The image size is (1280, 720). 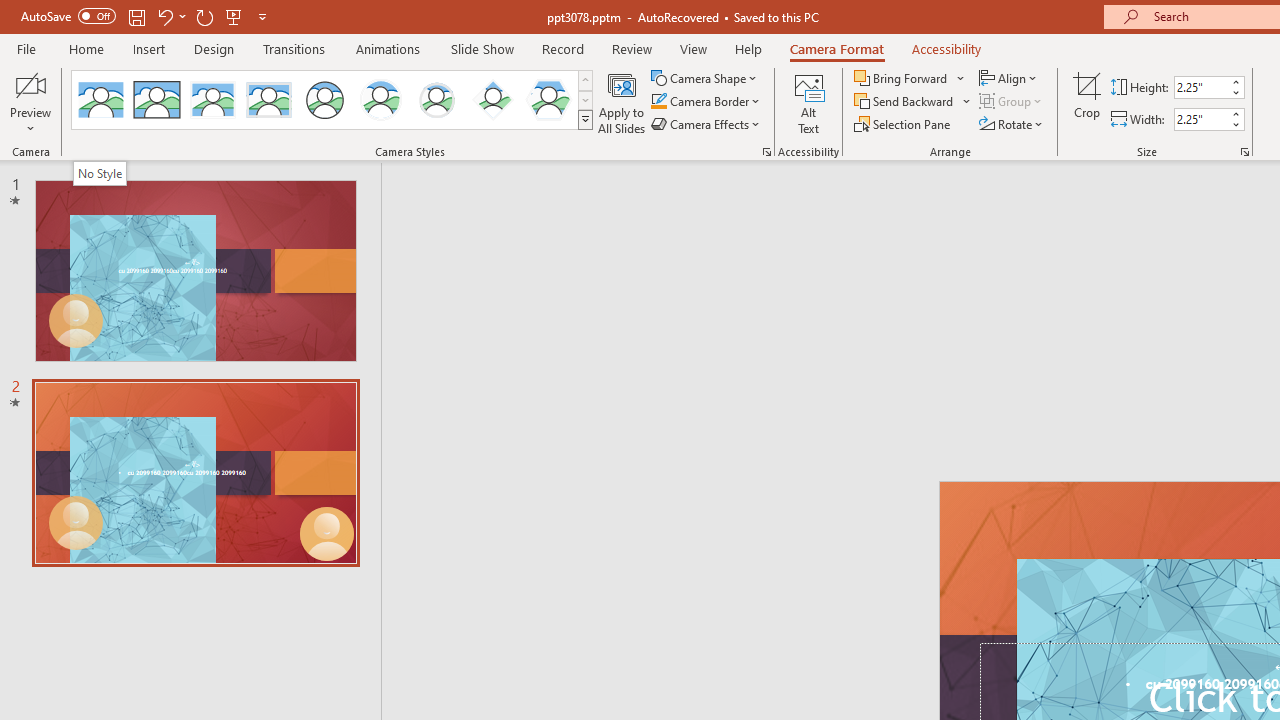 What do you see at coordinates (902, 78) in the screenshot?
I see `Bring Forward` at bounding box center [902, 78].